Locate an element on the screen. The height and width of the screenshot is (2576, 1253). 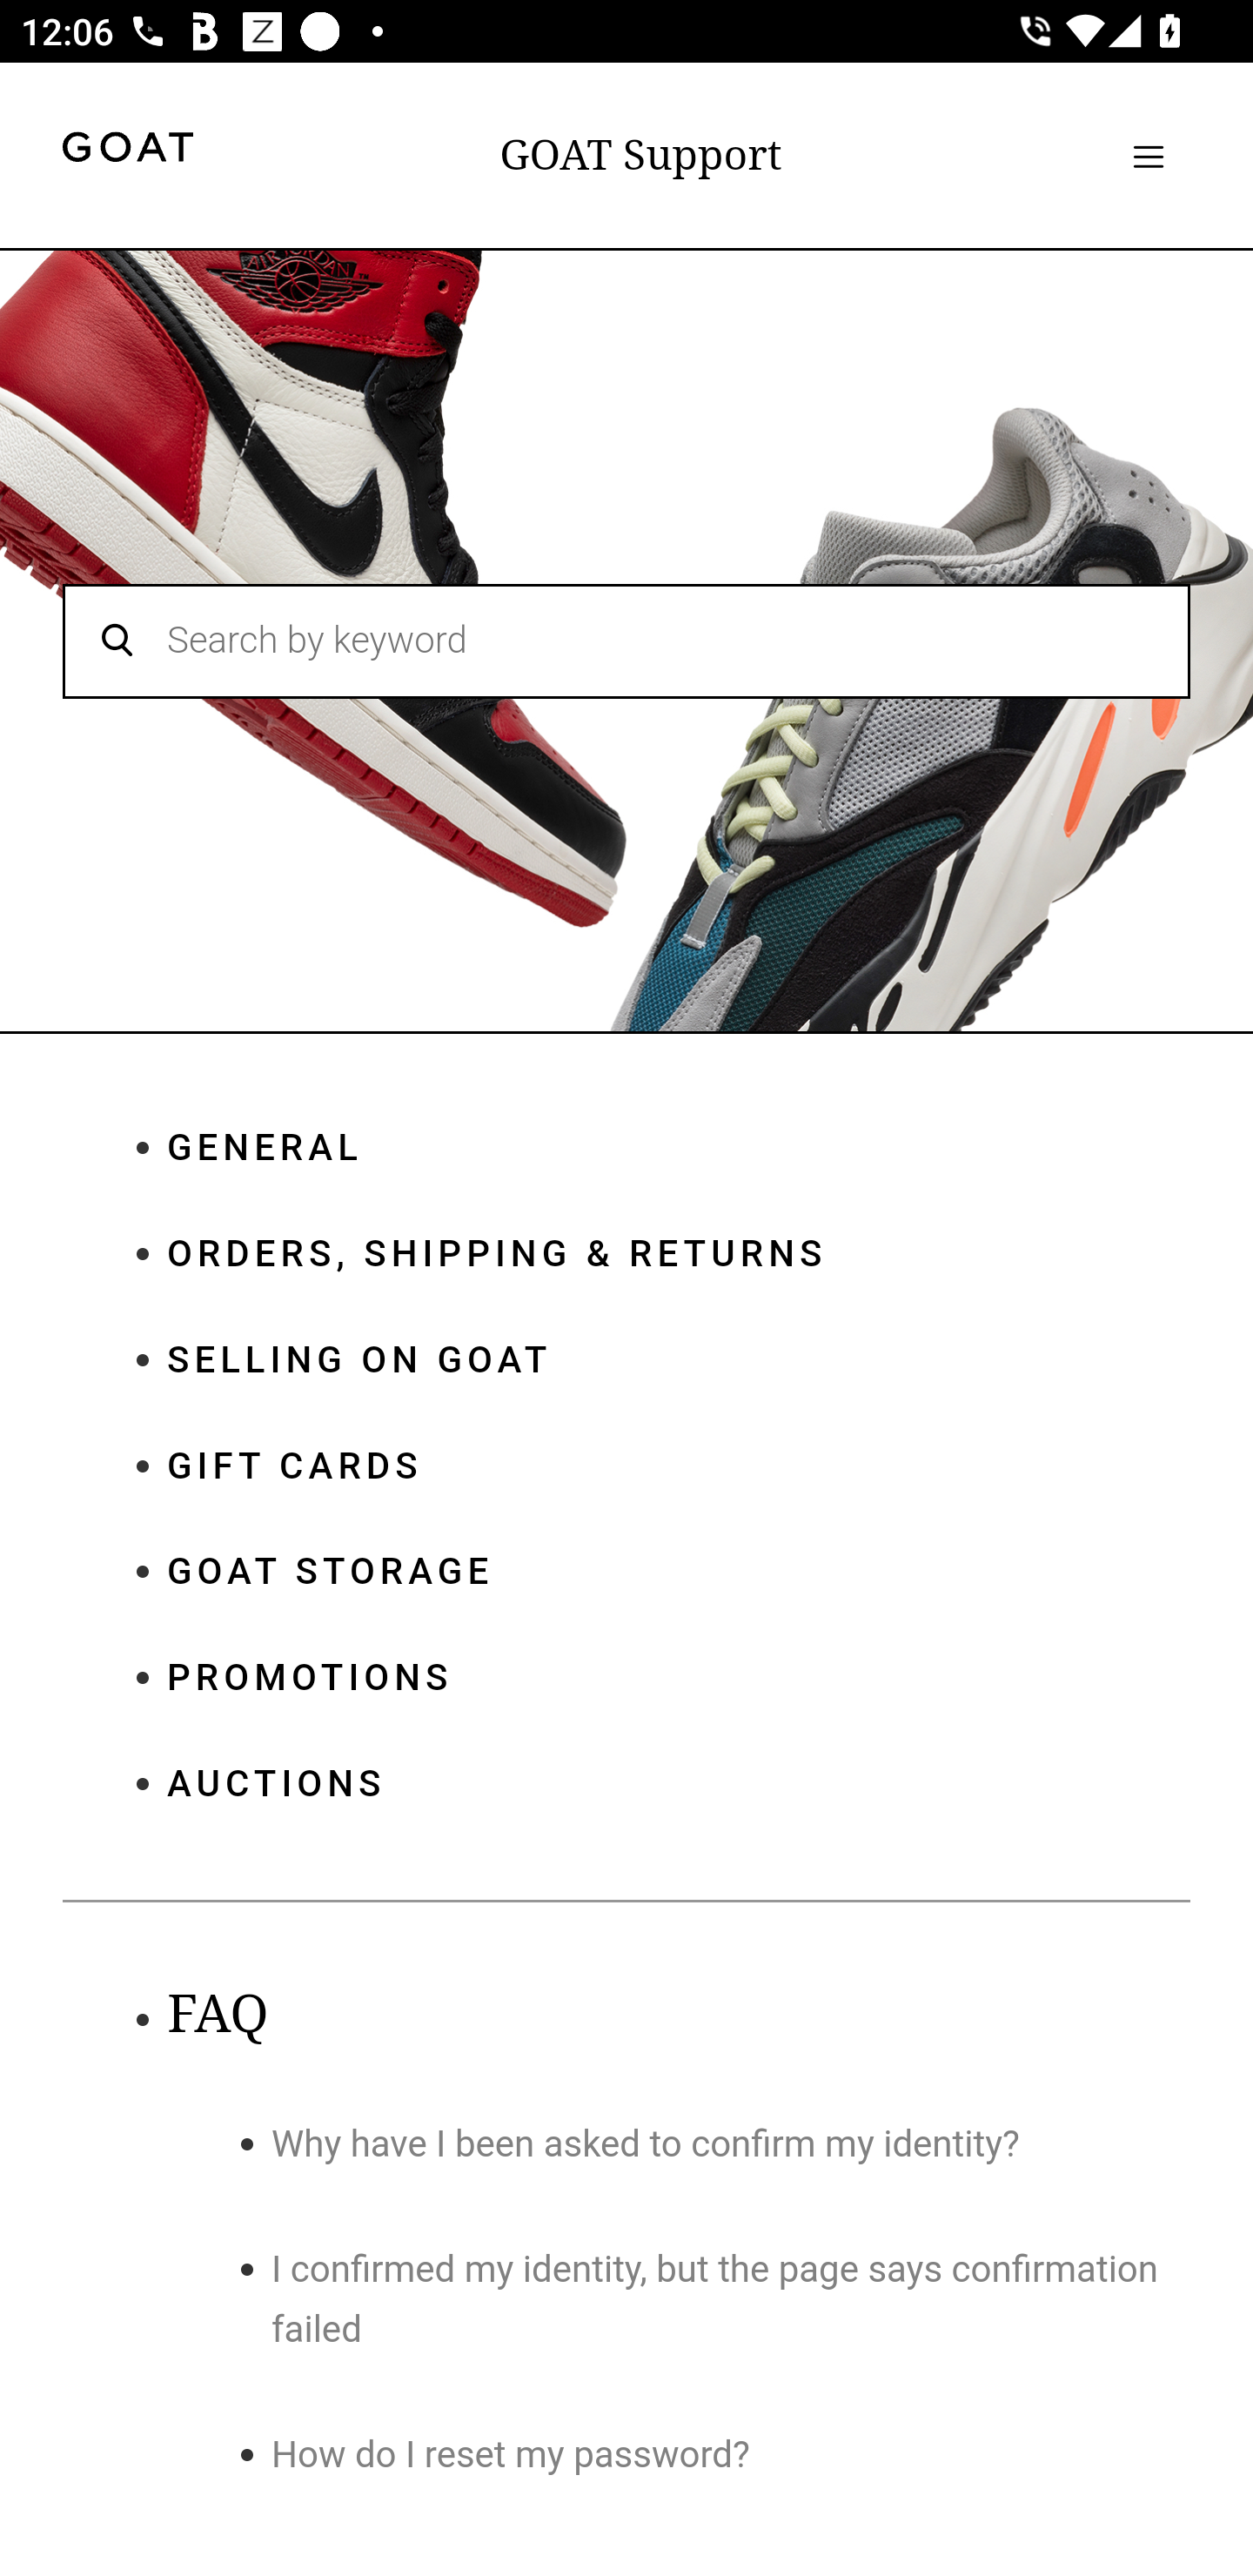
GOAT Support is located at coordinates (640, 155).